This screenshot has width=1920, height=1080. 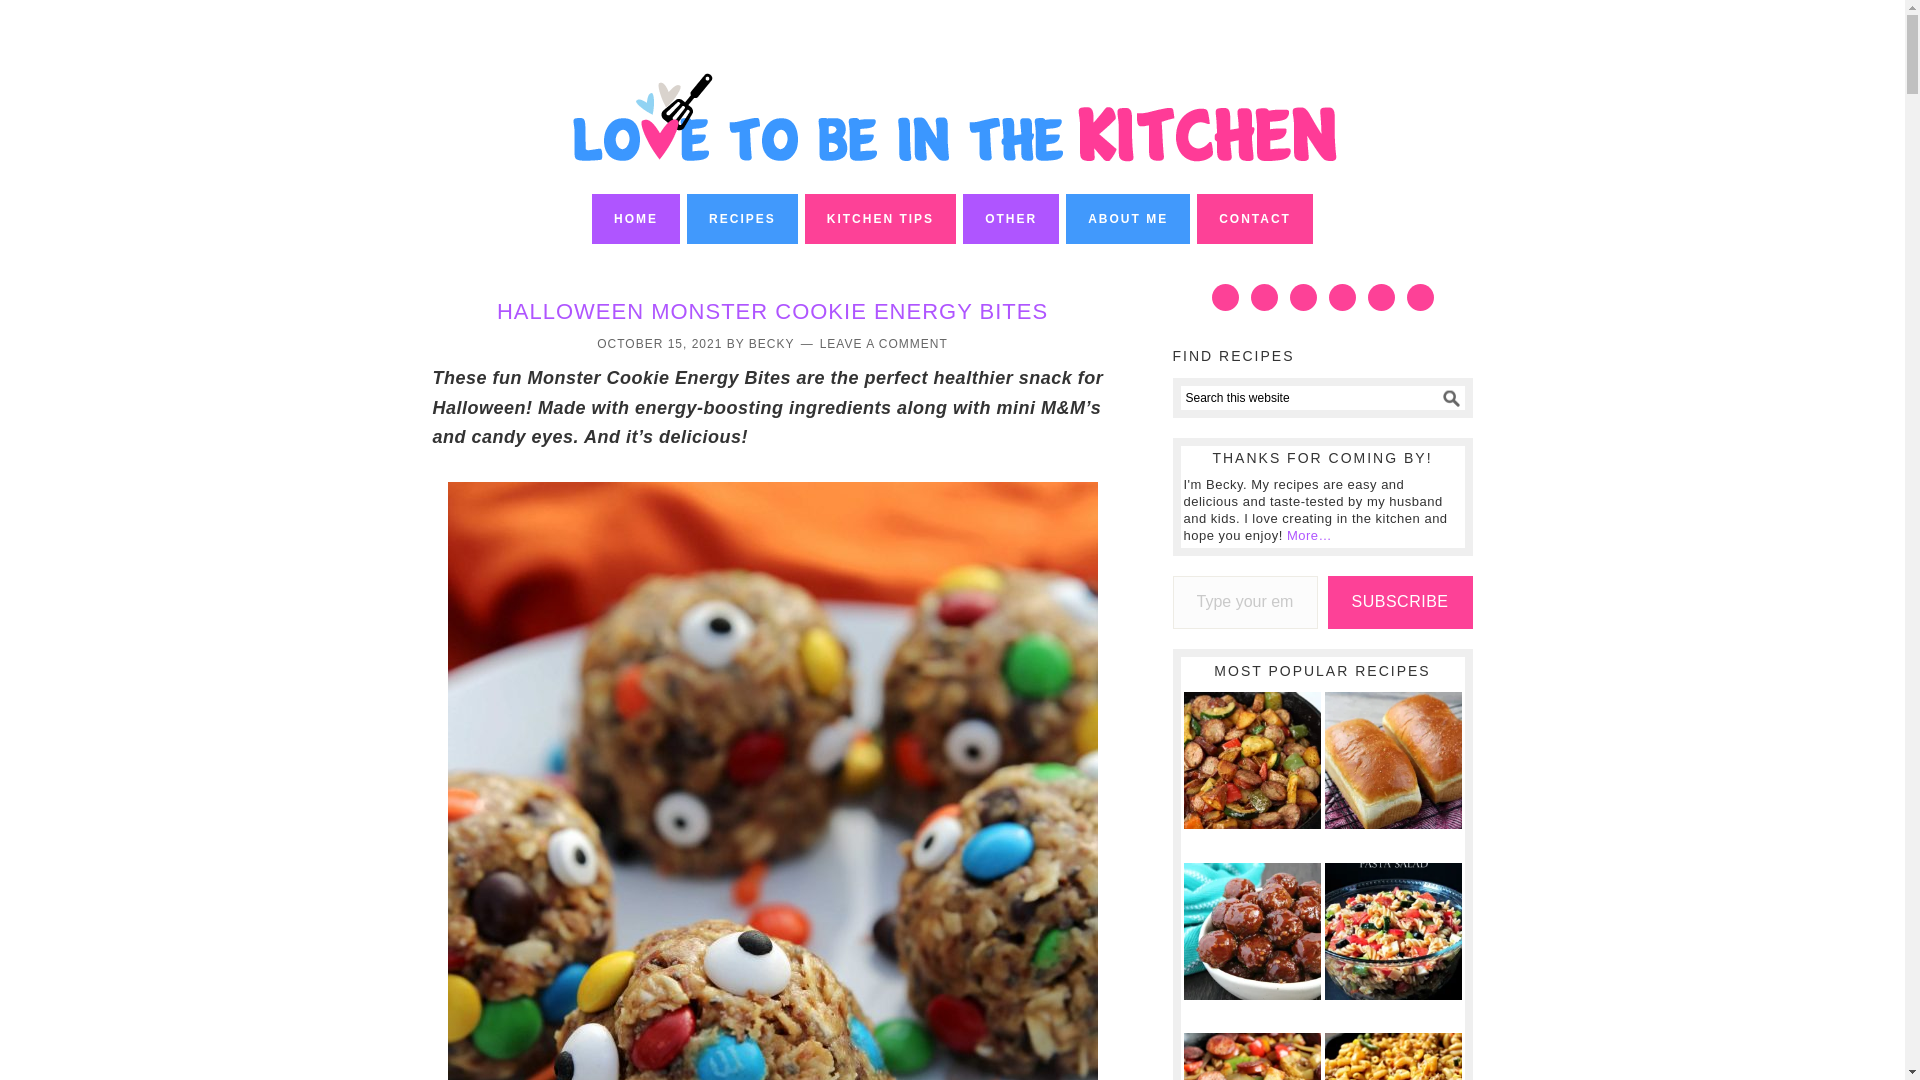 What do you see at coordinates (962, 96) in the screenshot?
I see `LOVE TO BE IN THE KITCHEN` at bounding box center [962, 96].